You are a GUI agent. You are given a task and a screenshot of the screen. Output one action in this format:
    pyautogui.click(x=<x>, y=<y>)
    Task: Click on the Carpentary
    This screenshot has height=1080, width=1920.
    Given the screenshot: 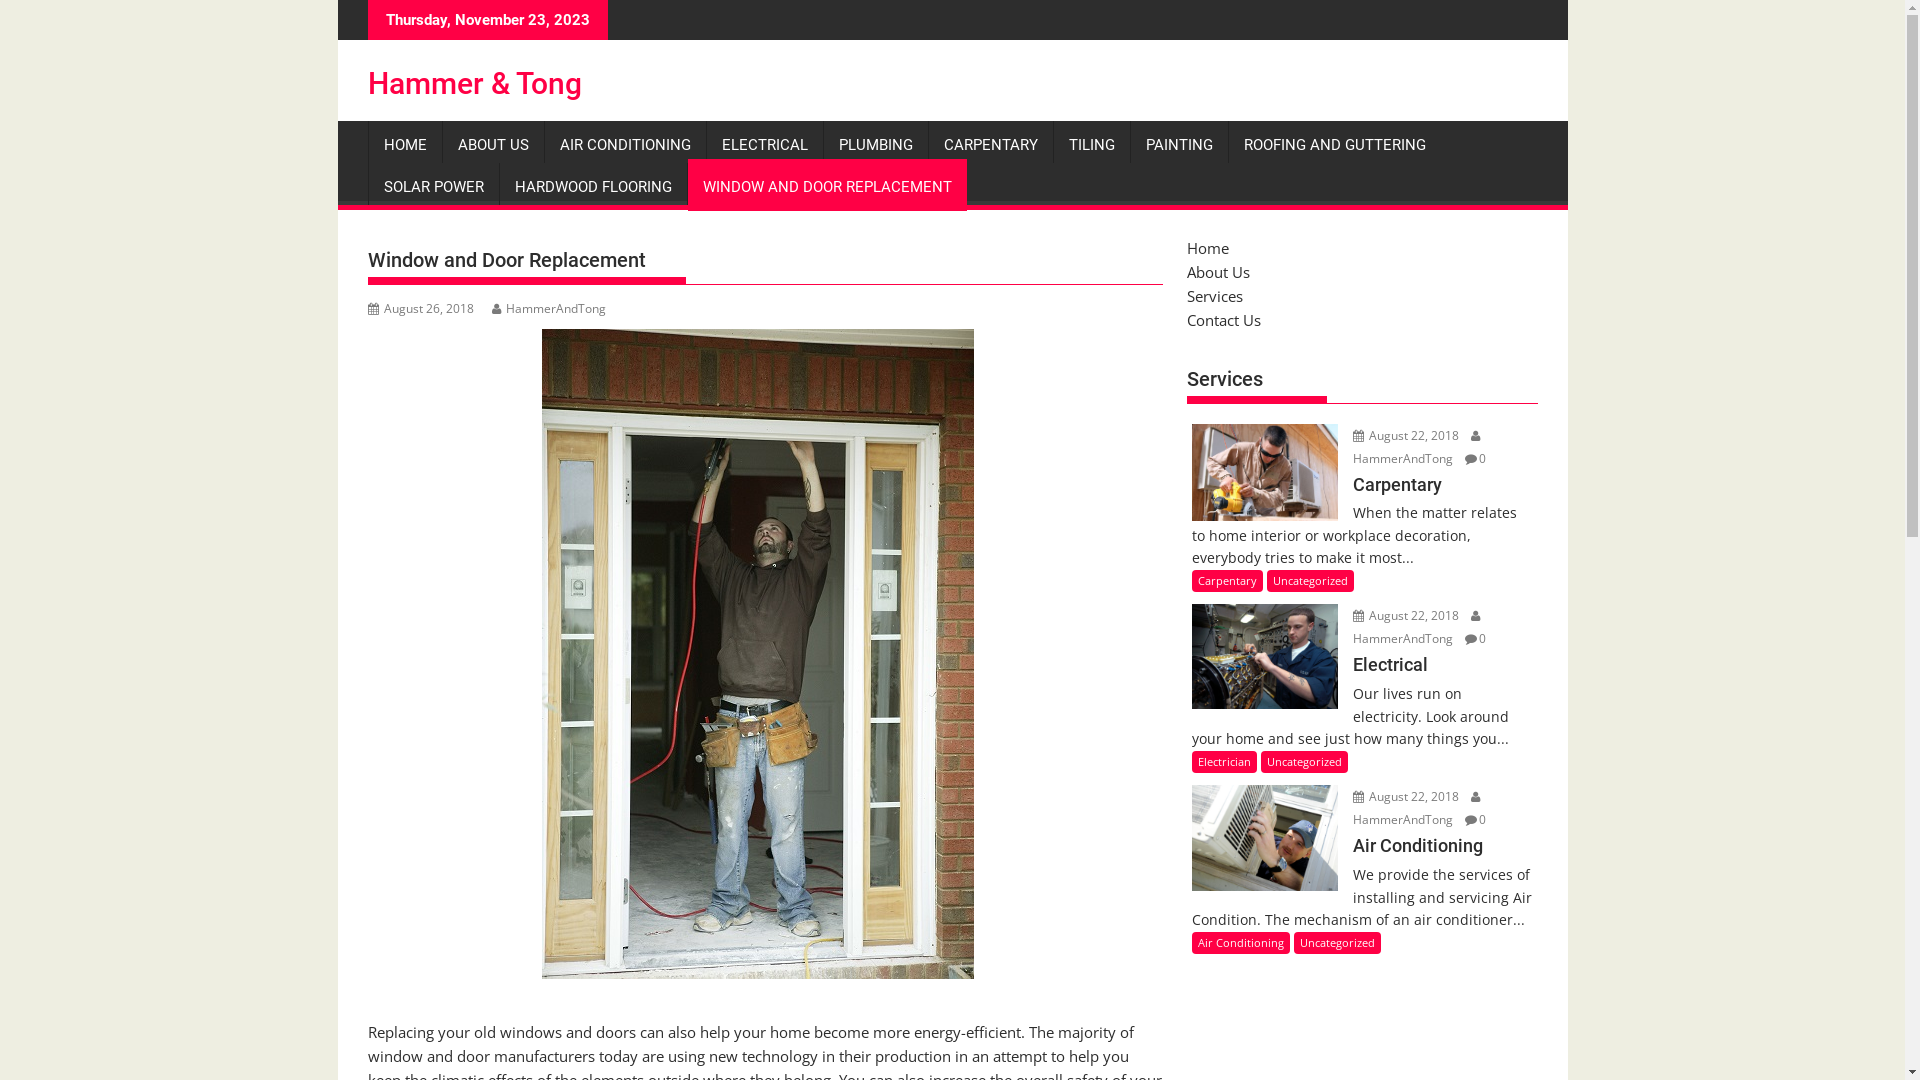 What is the action you would take?
    pyautogui.click(x=1228, y=581)
    